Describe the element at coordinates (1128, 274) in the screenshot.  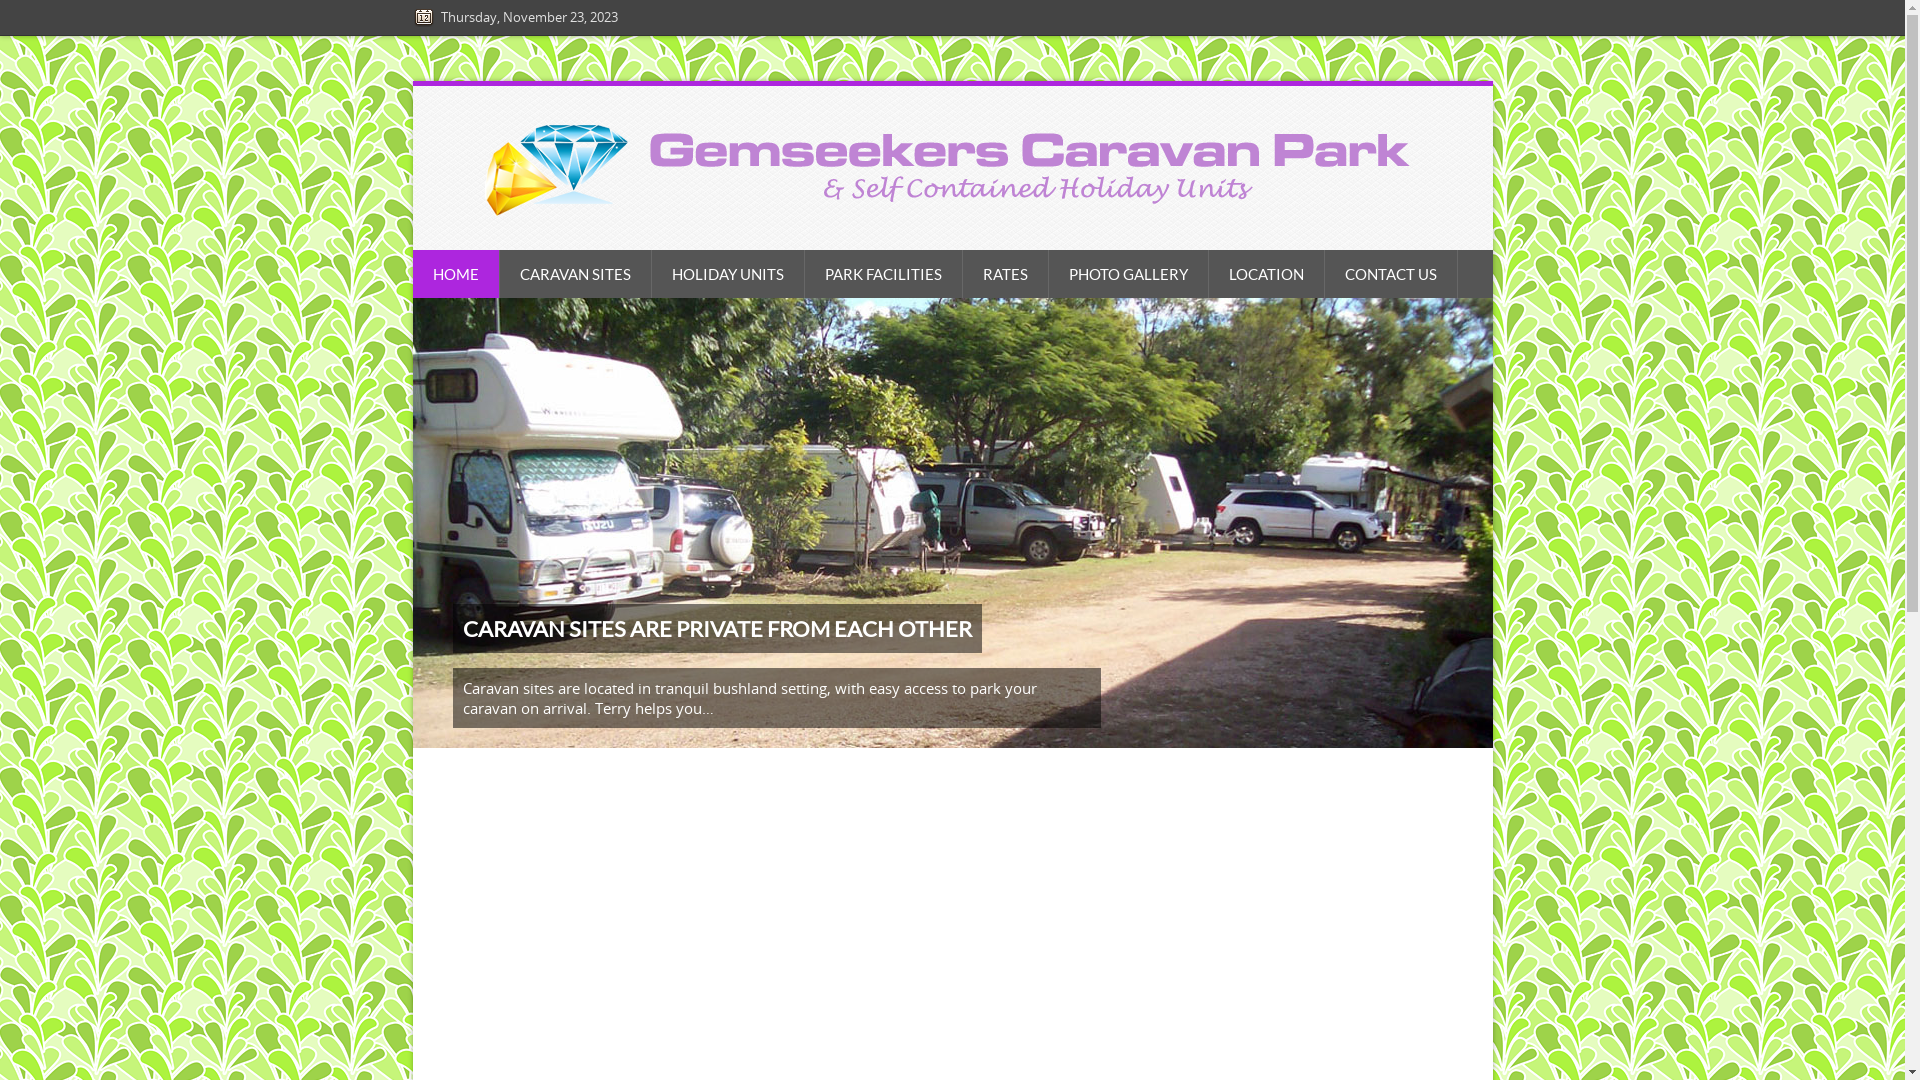
I see `PHOTO GALLERY` at that location.